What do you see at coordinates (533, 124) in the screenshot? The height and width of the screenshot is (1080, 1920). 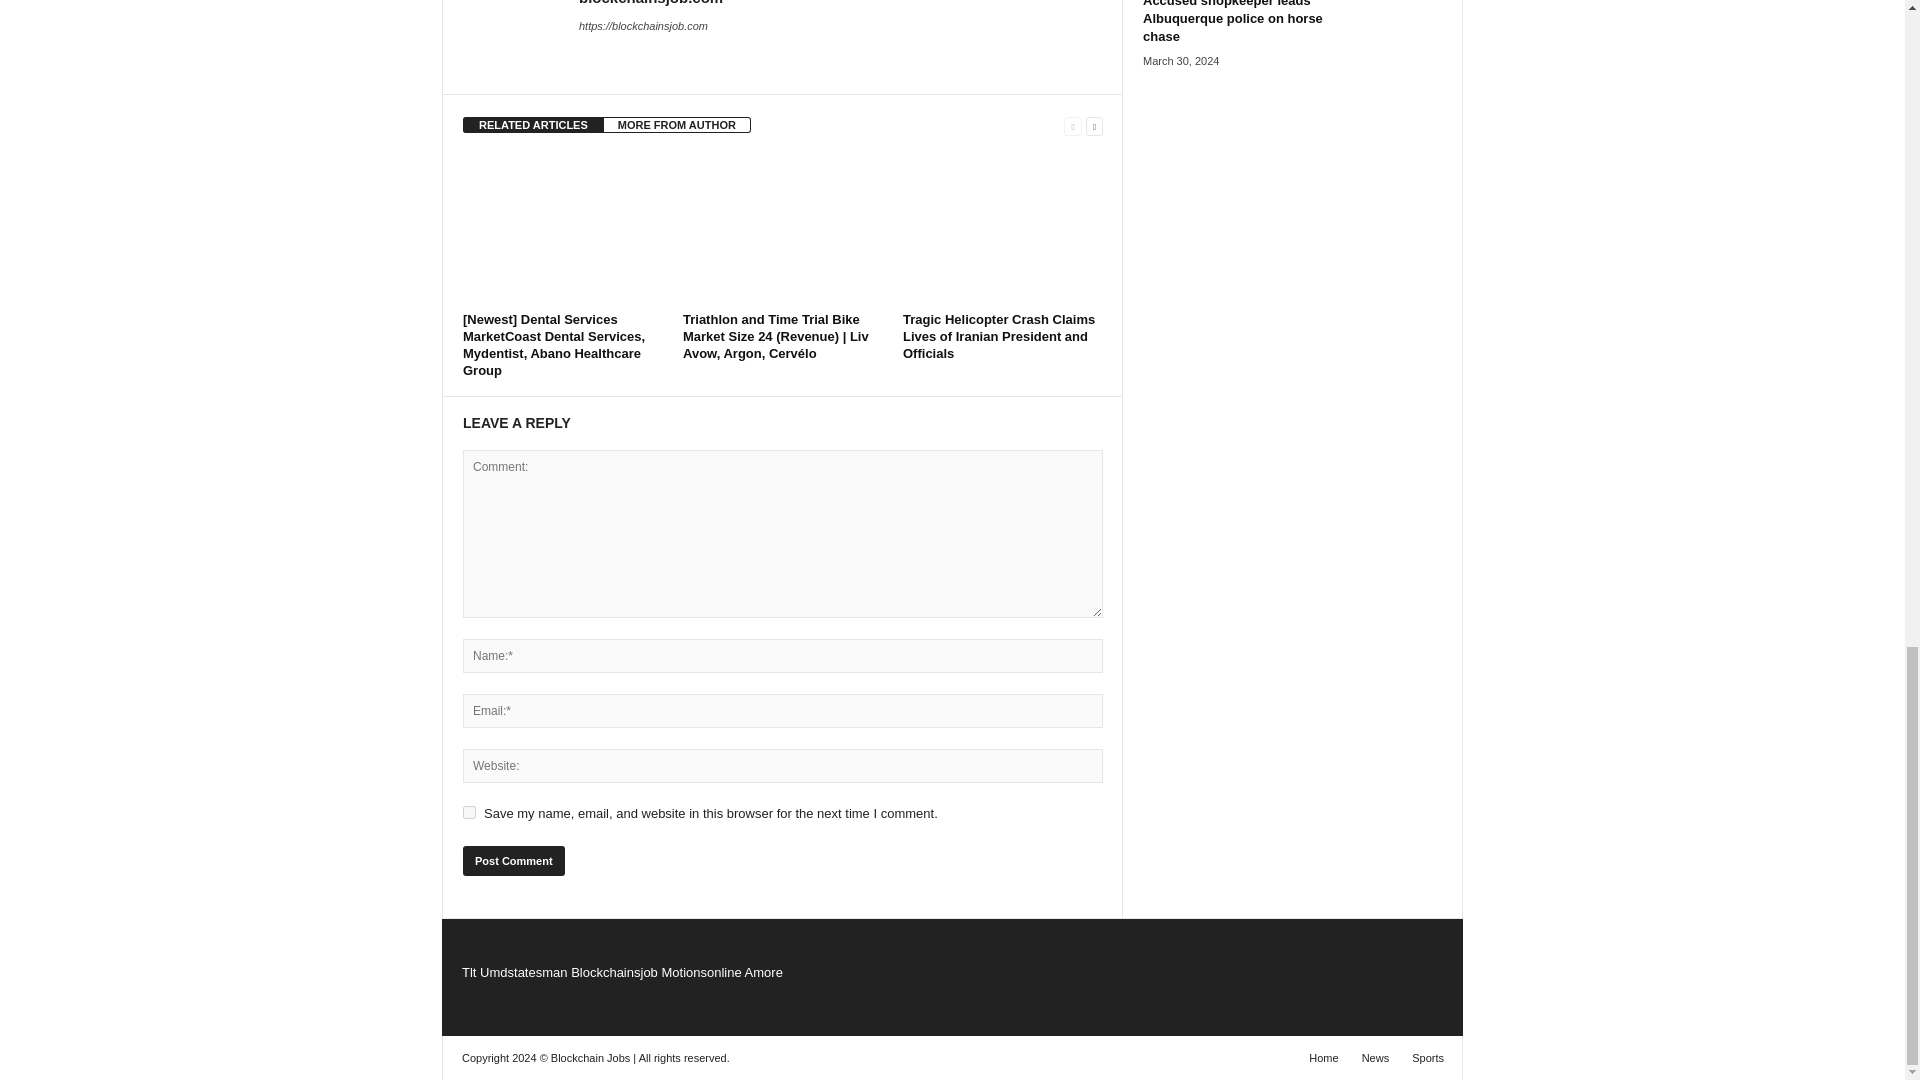 I see `RELATED ARTICLES` at bounding box center [533, 124].